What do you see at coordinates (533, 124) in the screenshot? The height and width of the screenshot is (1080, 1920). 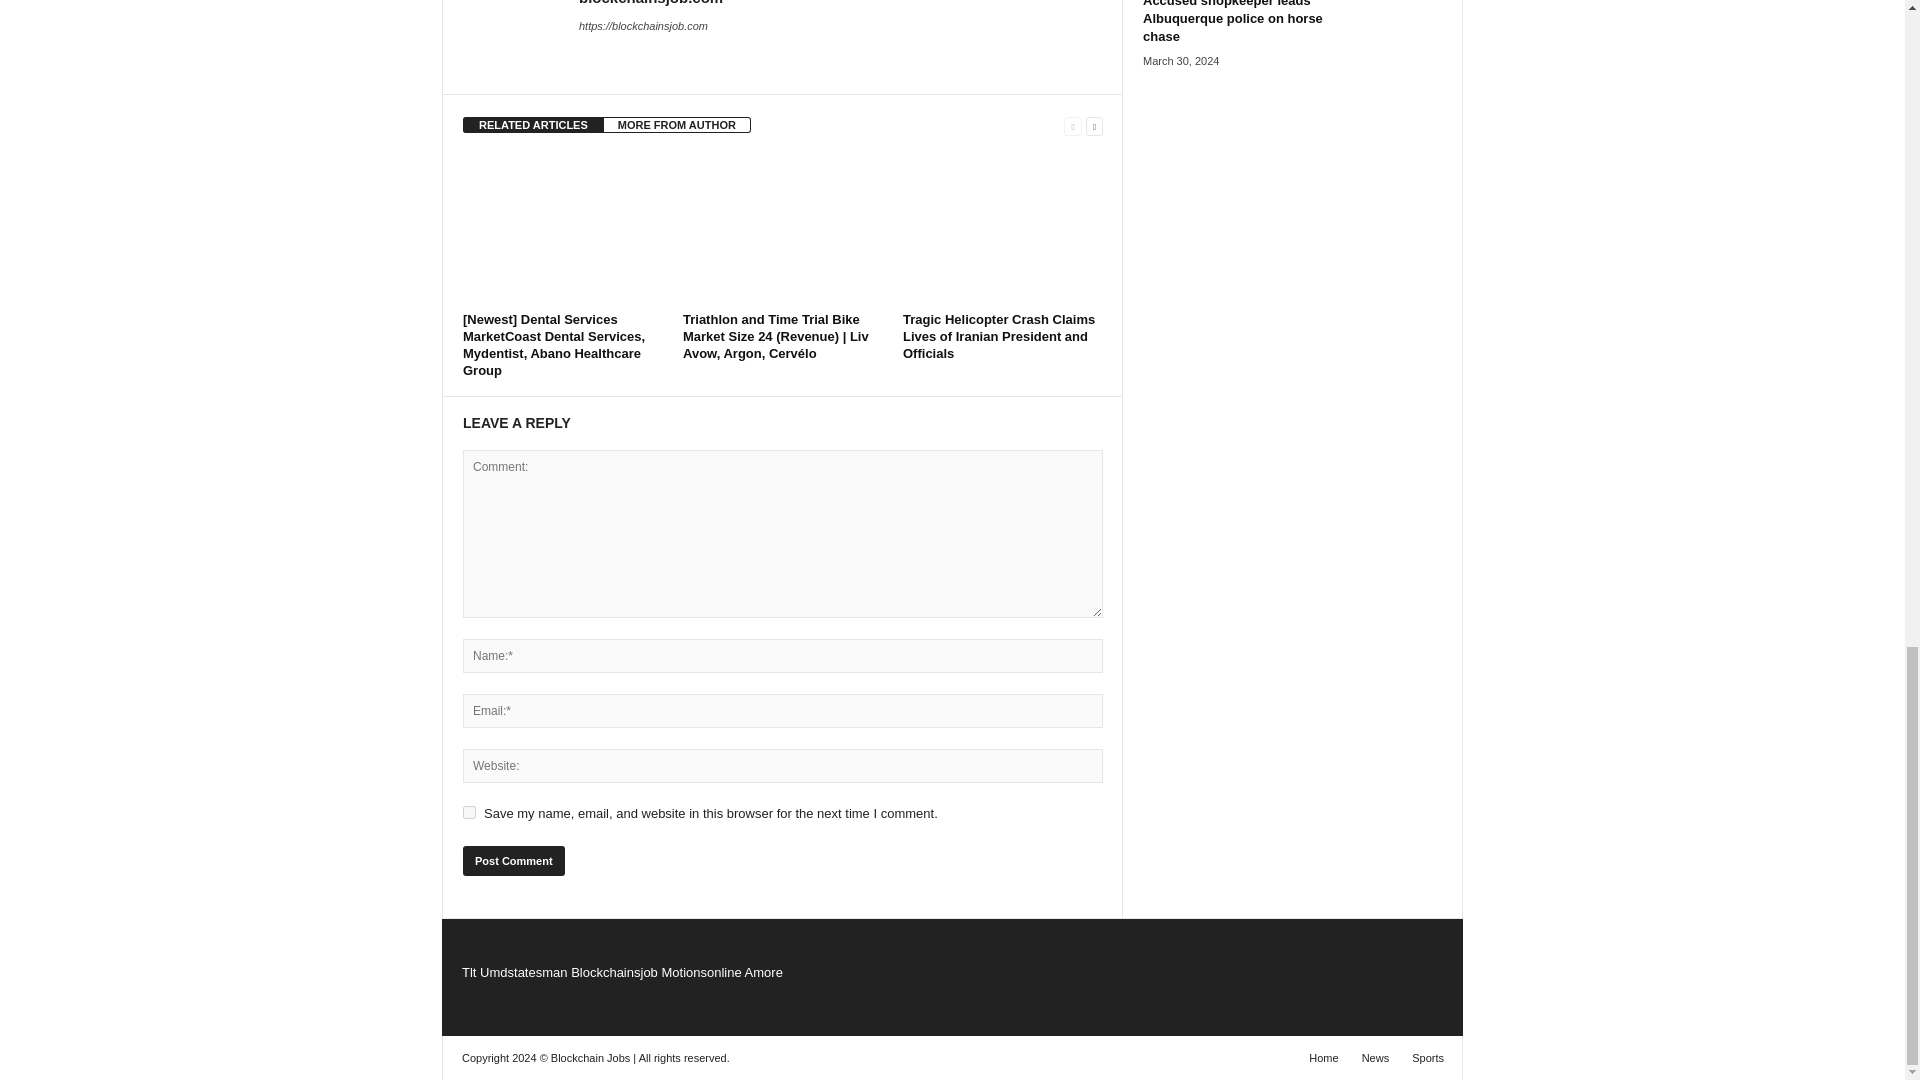 I see `RELATED ARTICLES` at bounding box center [533, 124].